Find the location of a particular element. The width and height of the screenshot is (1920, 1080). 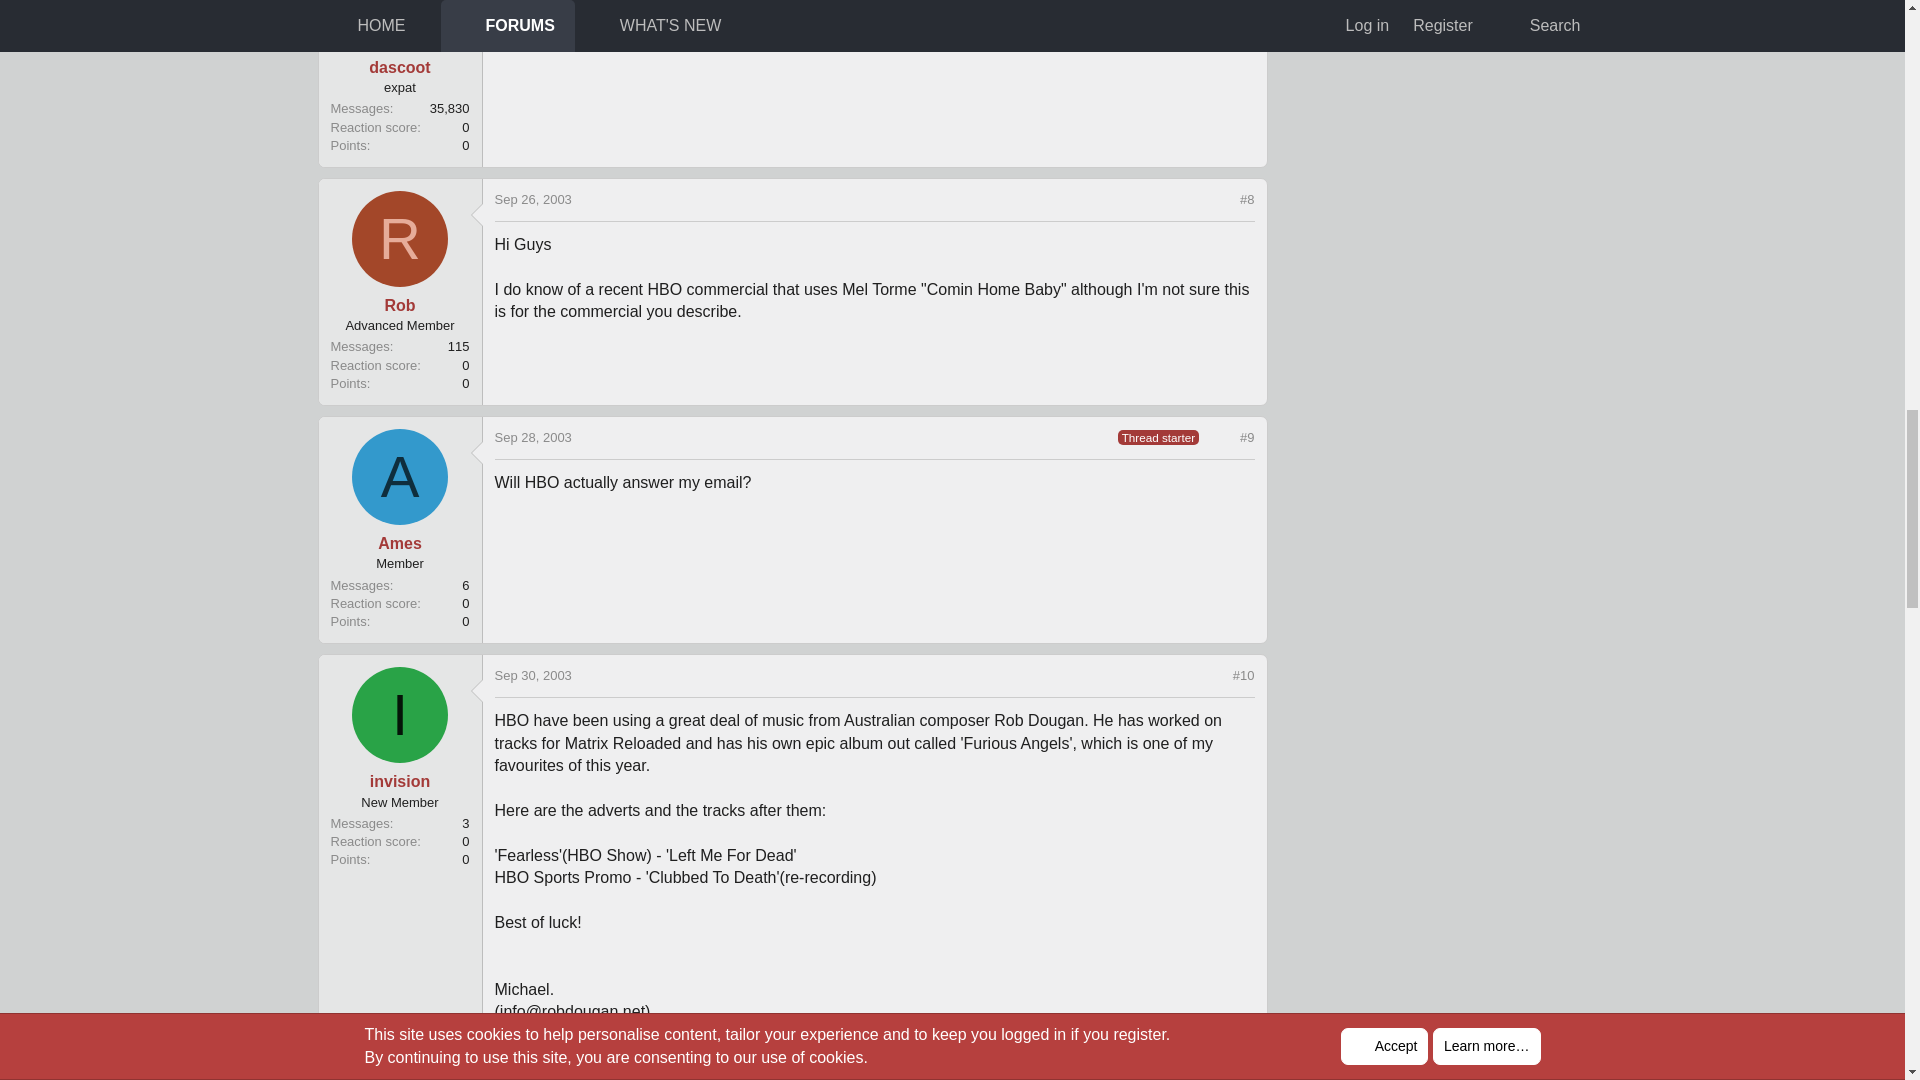

Oct 1, 2003 at 5:00 PM is located at coordinates (526, 1068).